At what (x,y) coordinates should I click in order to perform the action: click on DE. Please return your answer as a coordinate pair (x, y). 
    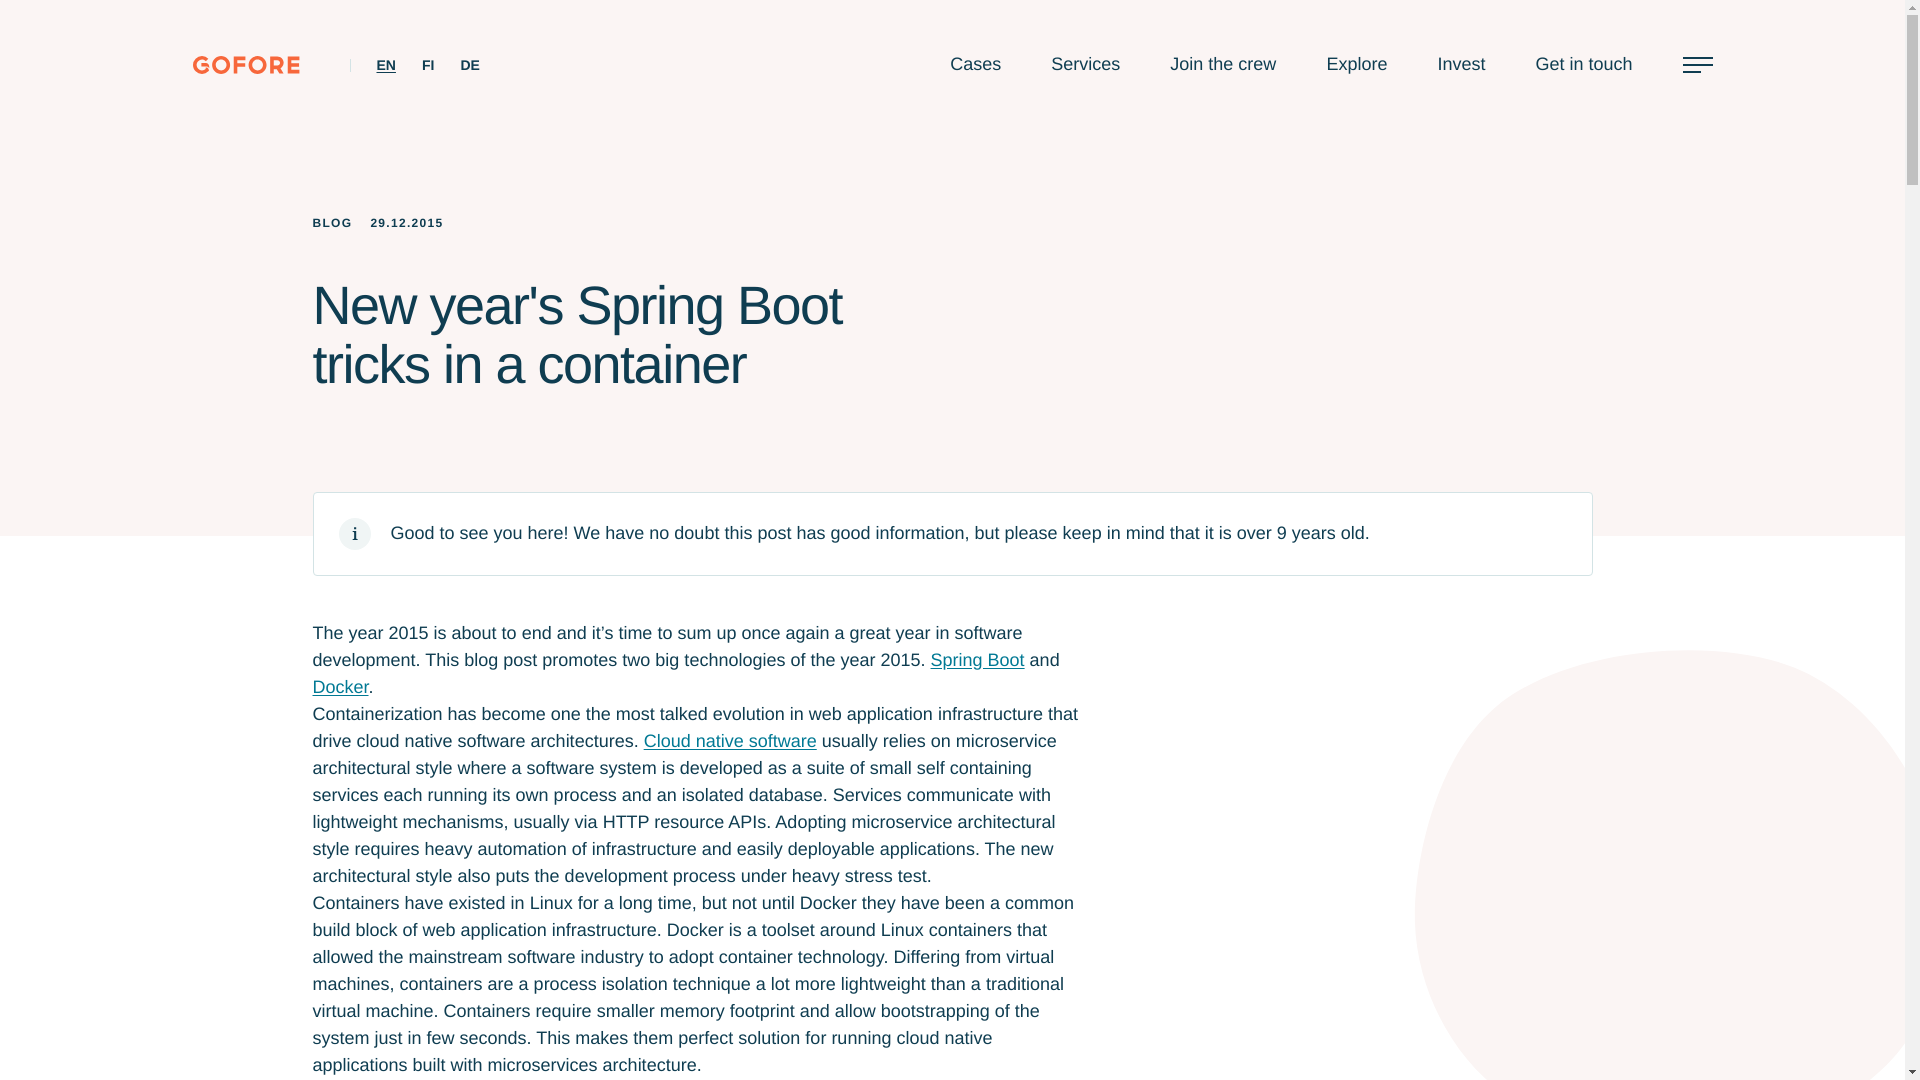
    Looking at the image, I should click on (469, 65).